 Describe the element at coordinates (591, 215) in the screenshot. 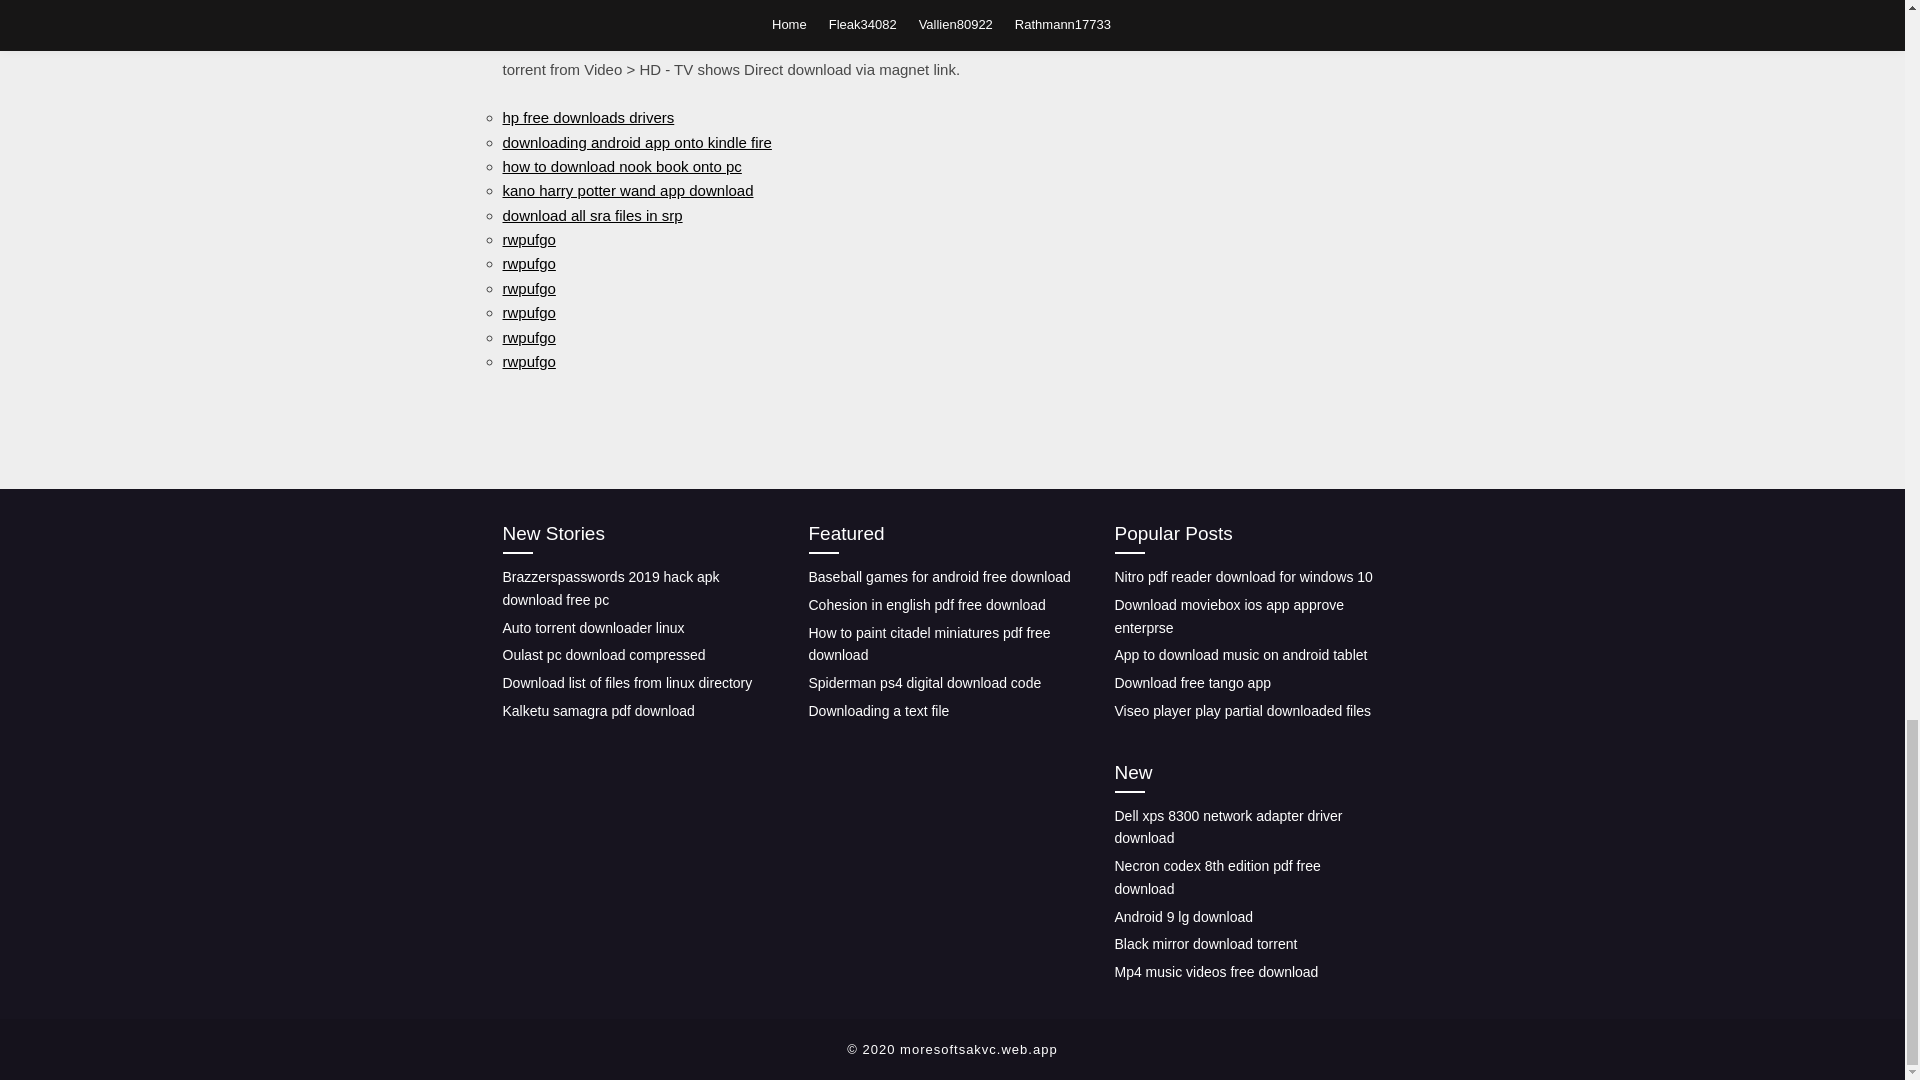

I see `download all sra files in srp` at that location.